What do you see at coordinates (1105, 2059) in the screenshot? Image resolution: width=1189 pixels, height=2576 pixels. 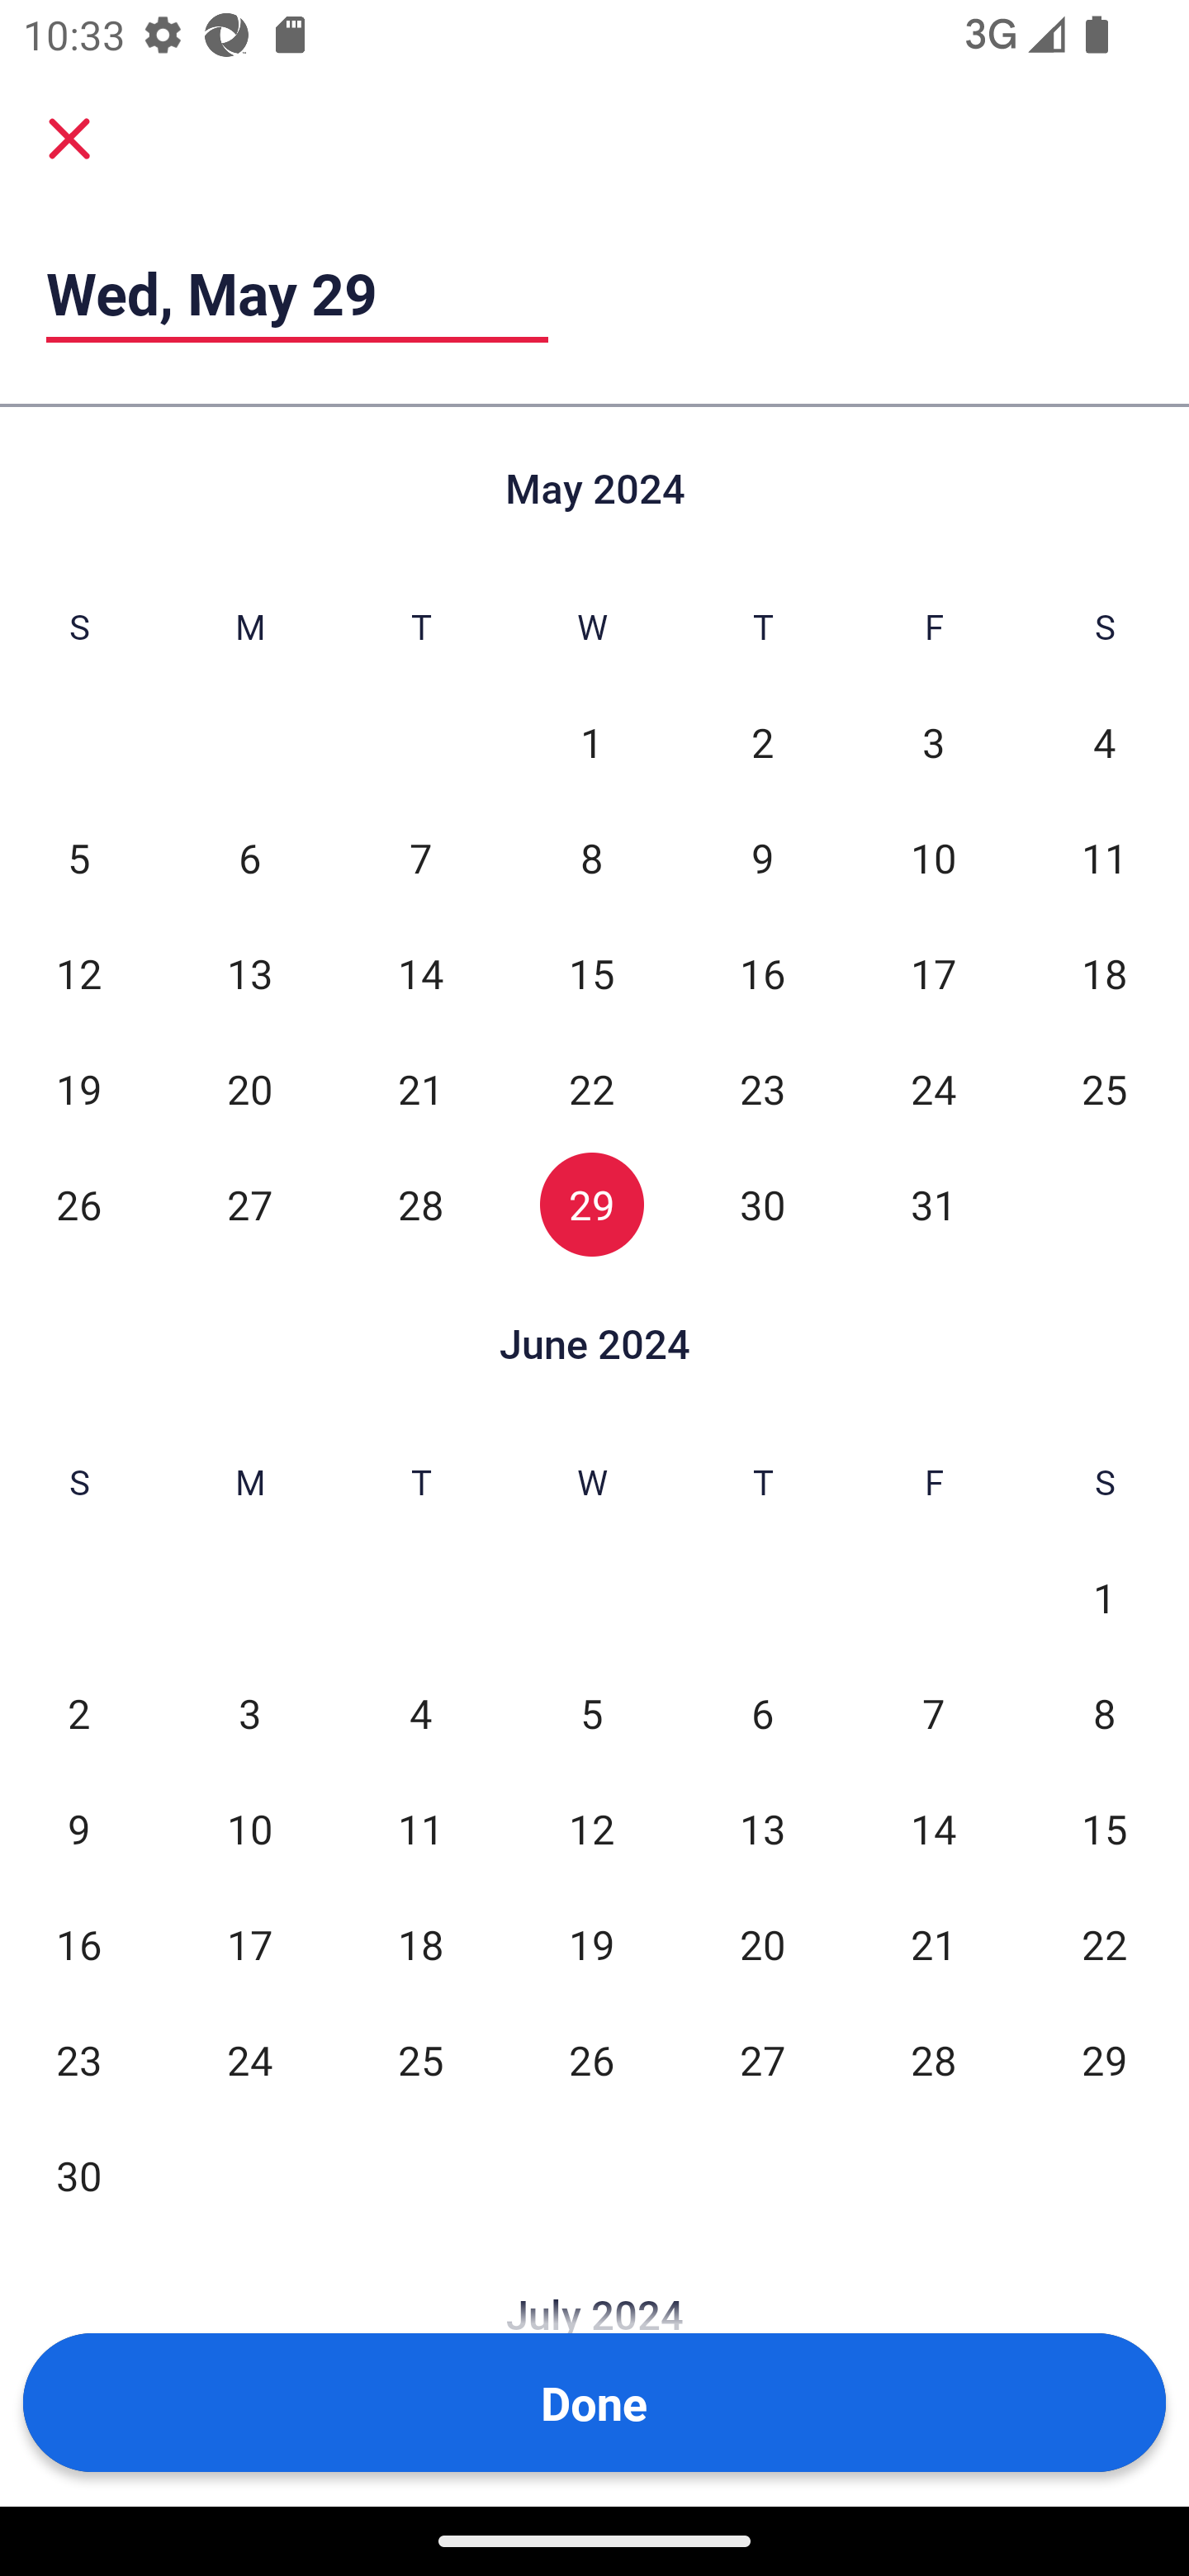 I see `29 Sat, Jun 29, Not Selected` at bounding box center [1105, 2059].